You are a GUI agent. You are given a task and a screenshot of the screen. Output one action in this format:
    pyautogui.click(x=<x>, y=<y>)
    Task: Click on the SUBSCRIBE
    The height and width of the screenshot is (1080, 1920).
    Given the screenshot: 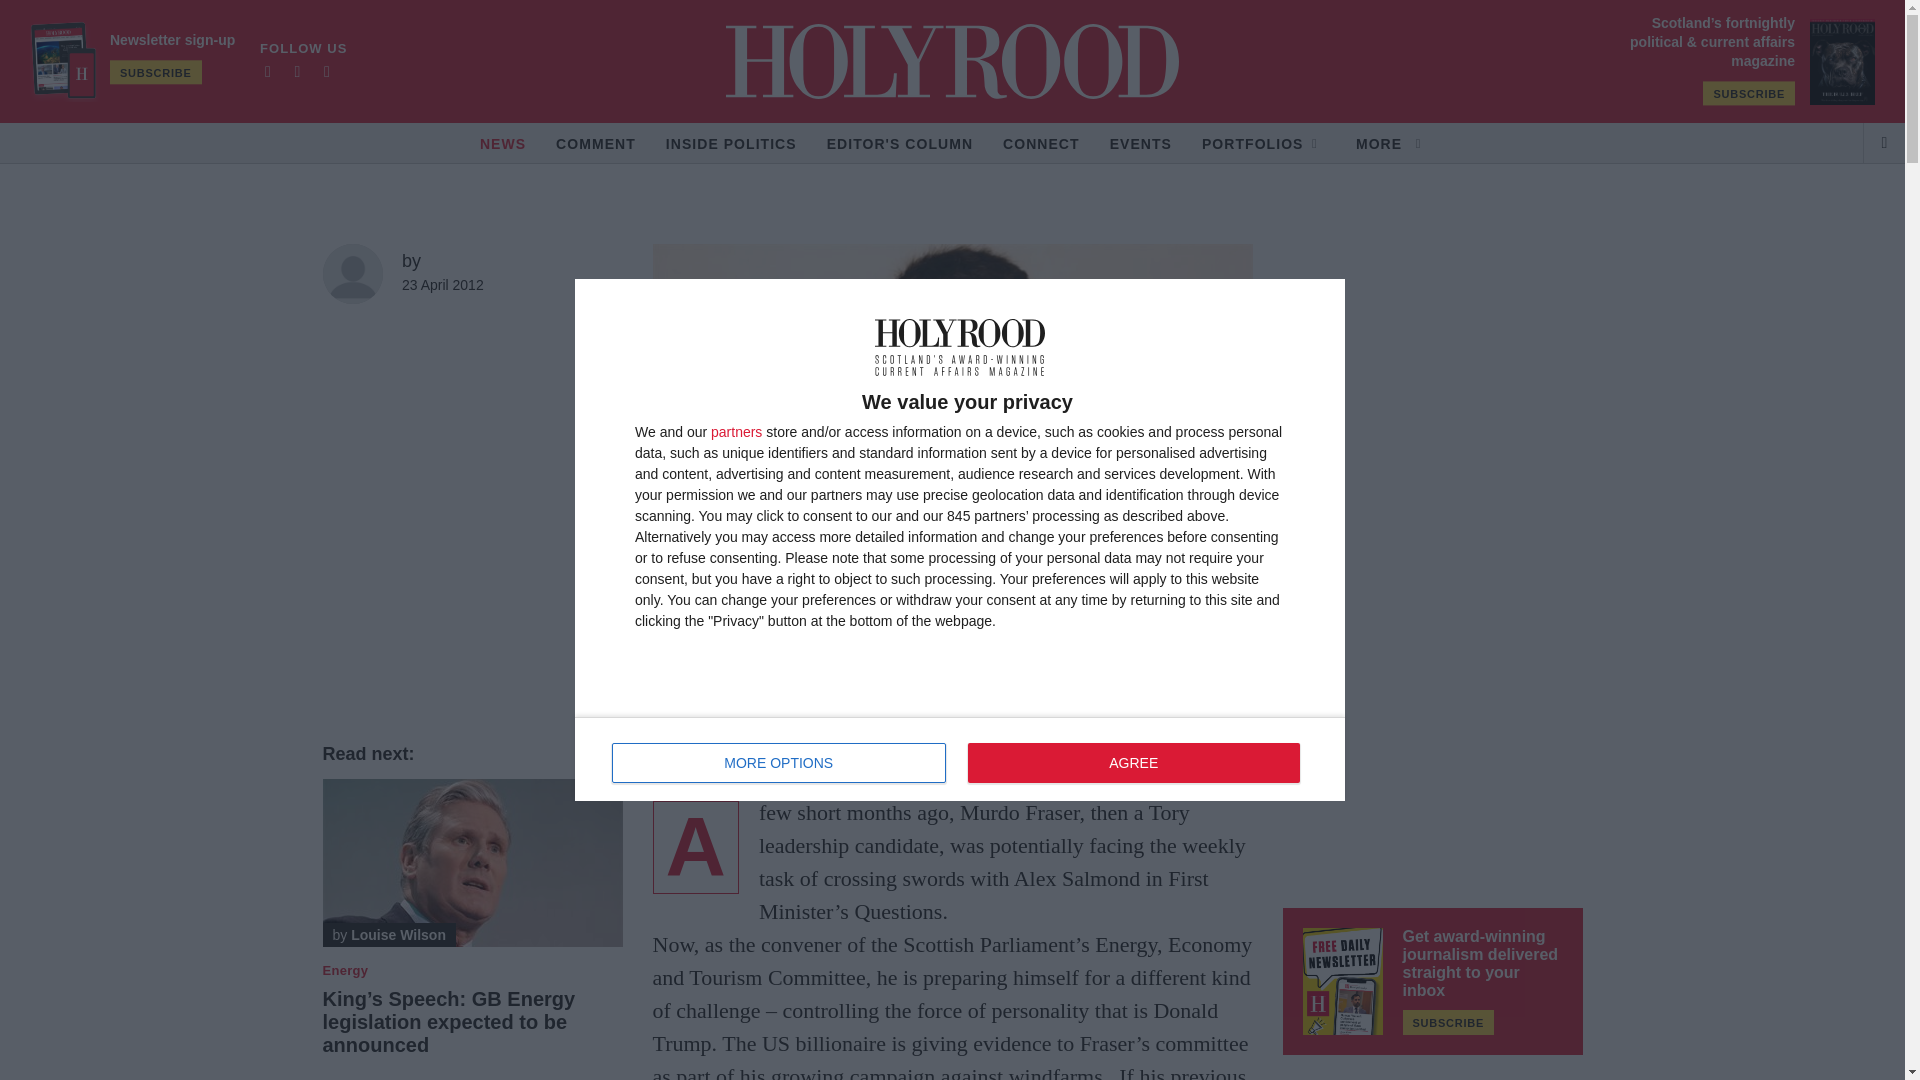 What is the action you would take?
    pyautogui.click(x=1749, y=93)
    